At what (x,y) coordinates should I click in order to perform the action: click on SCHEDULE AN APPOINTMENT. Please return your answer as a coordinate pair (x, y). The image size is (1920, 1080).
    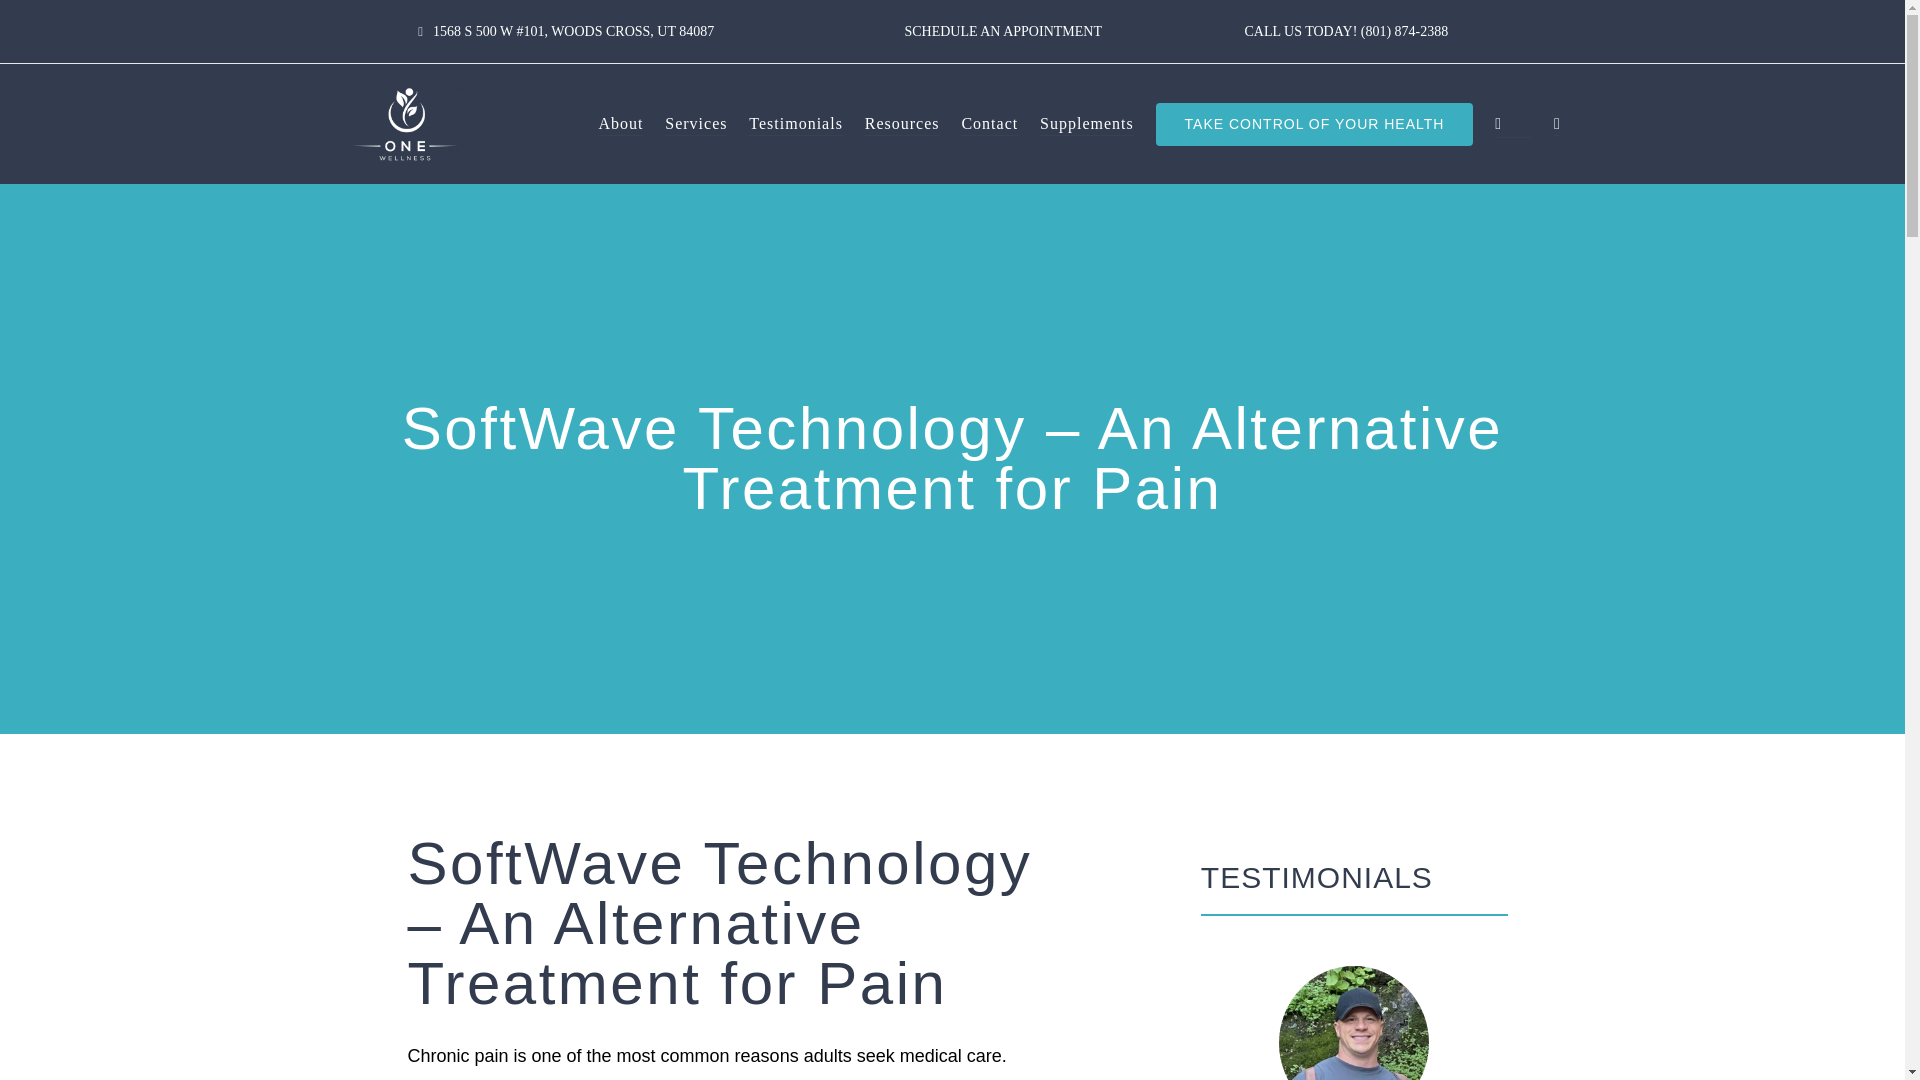
    Looking at the image, I should click on (1003, 30).